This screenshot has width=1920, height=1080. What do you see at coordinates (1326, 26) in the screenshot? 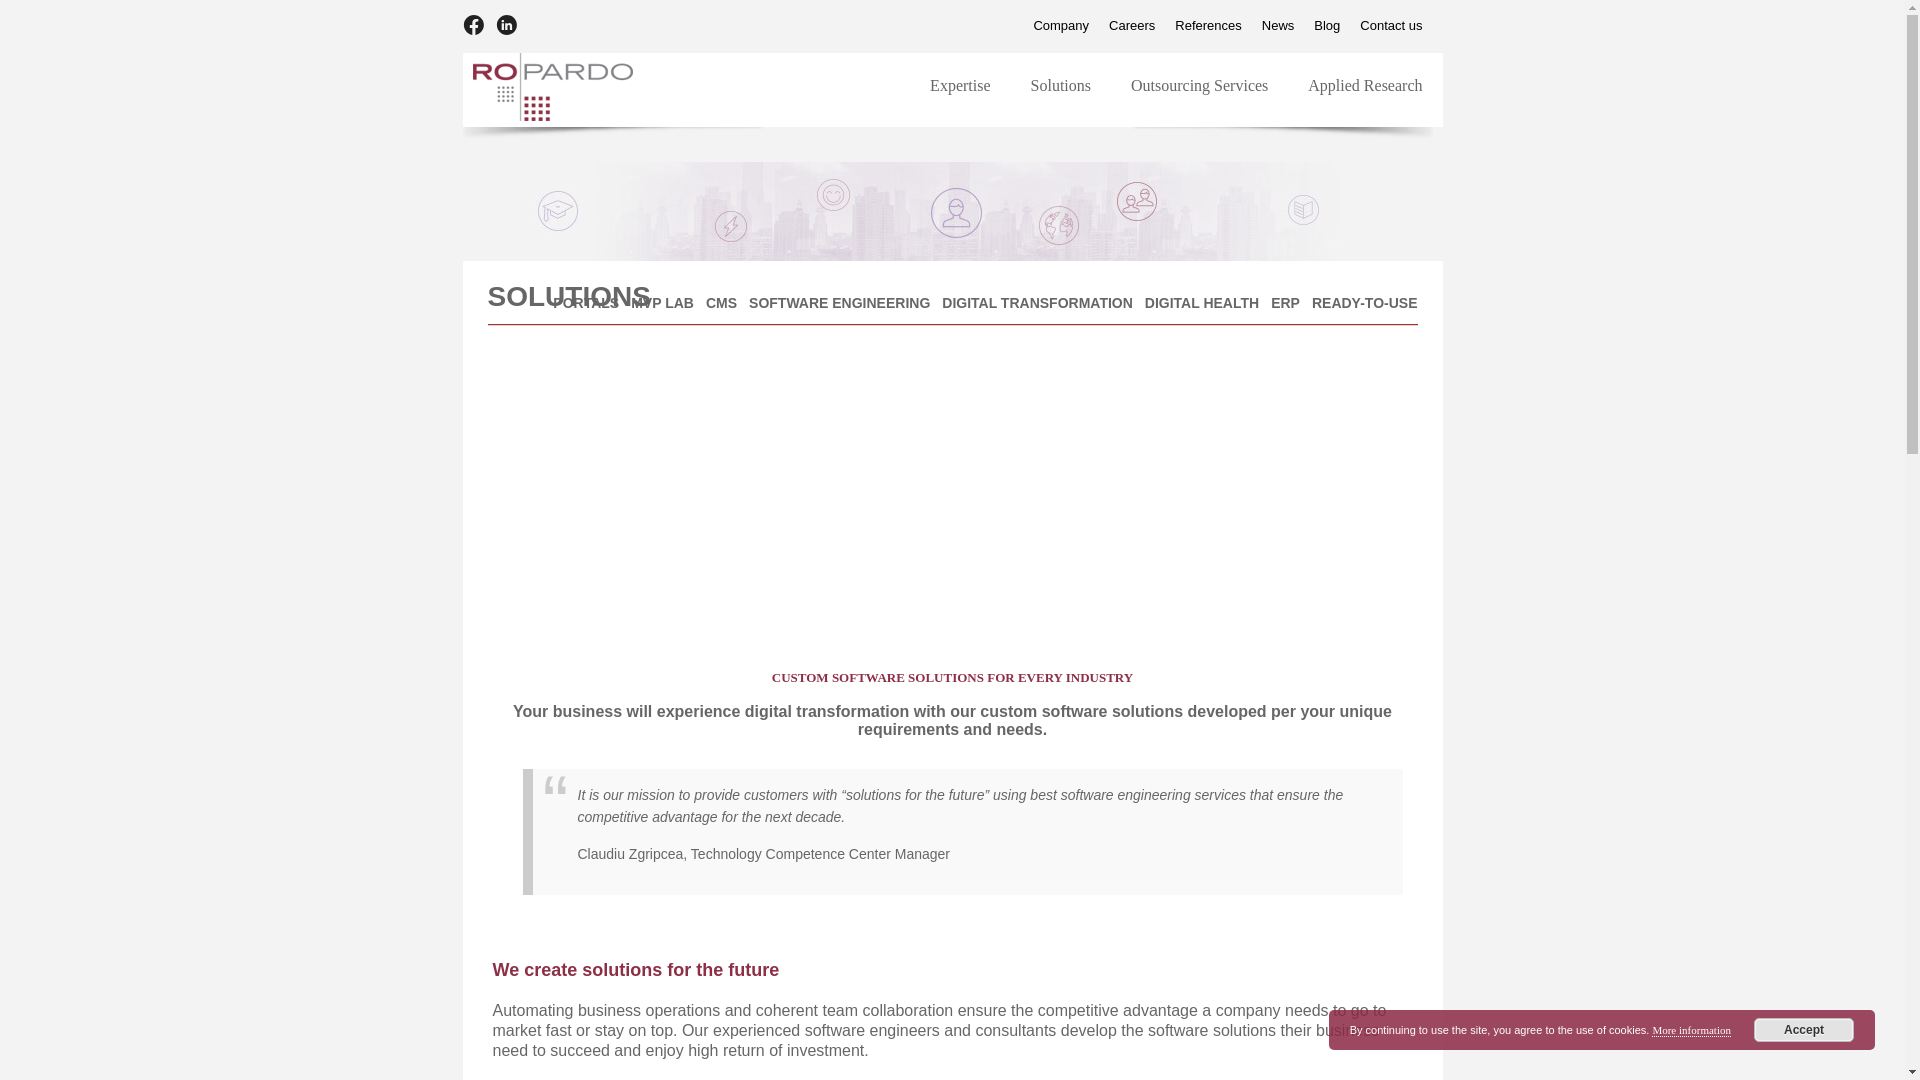
I see `References` at bounding box center [1326, 26].